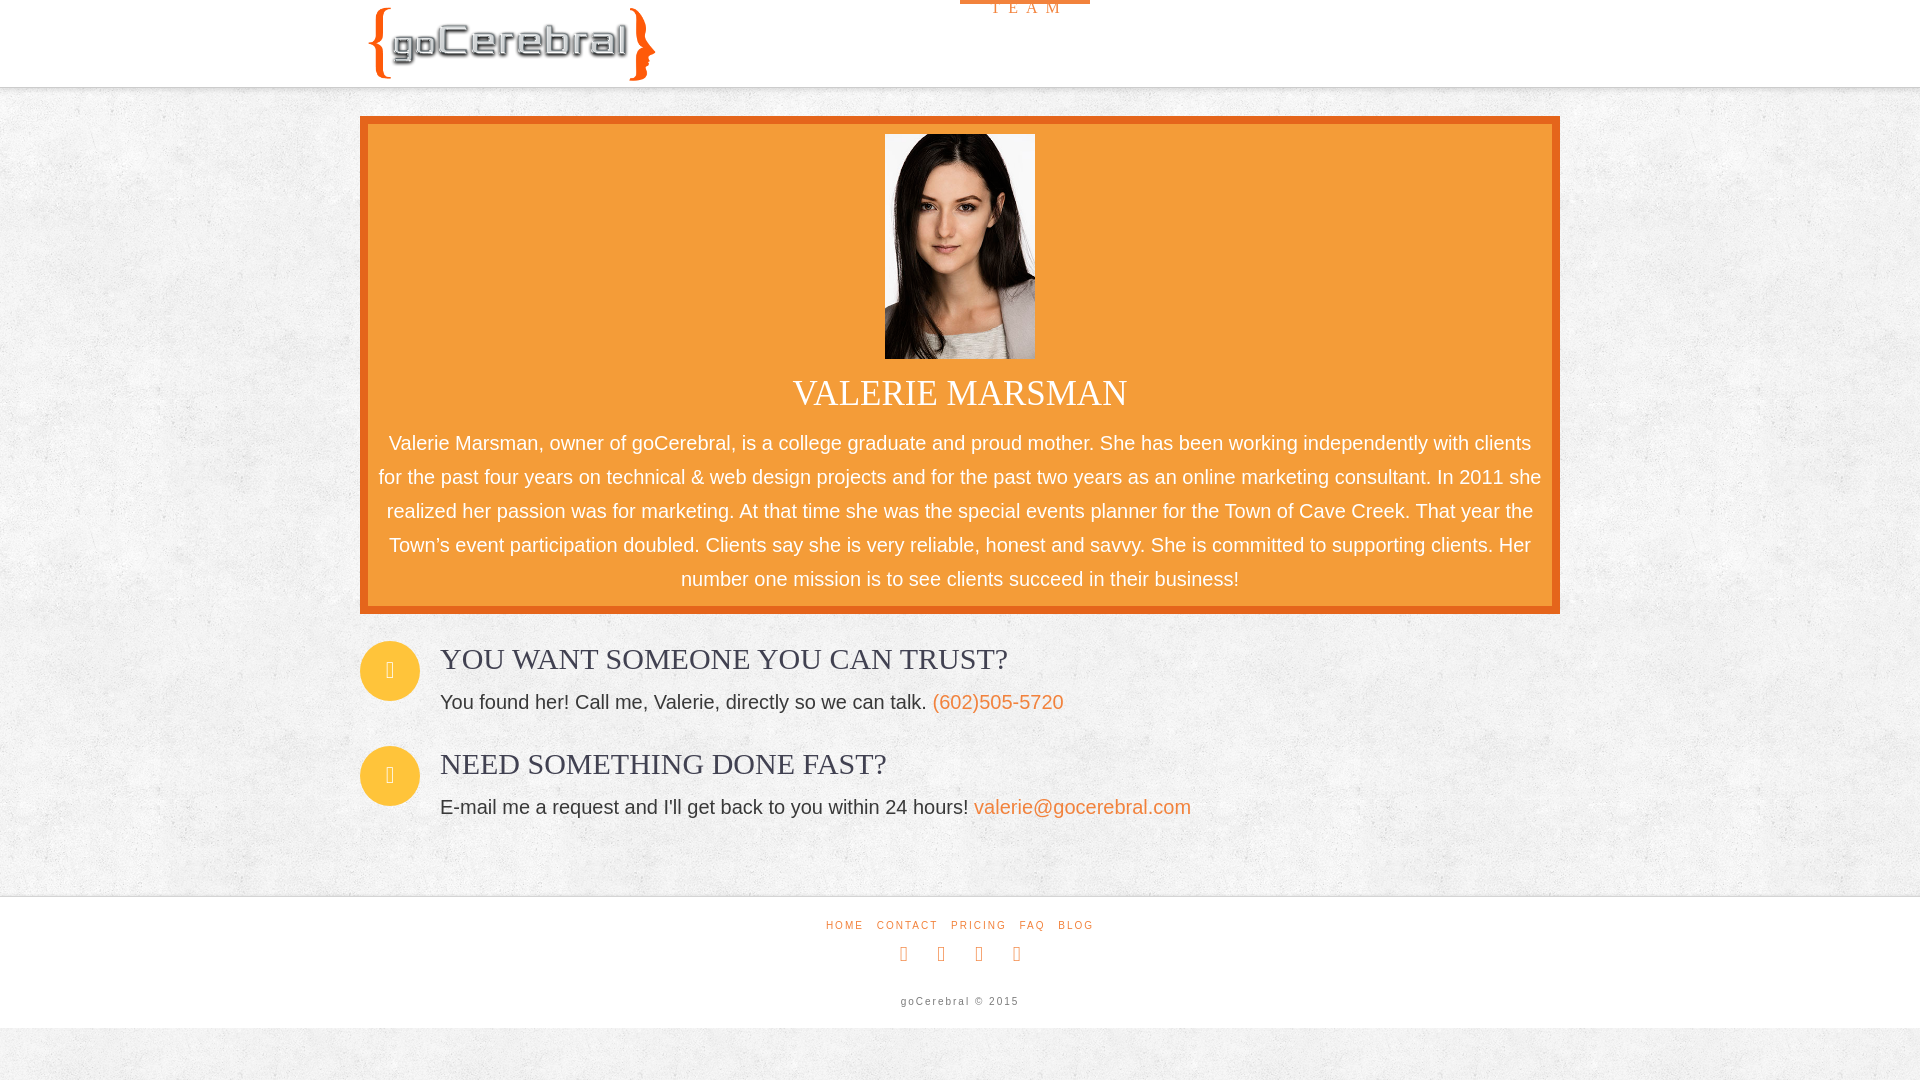 The image size is (1920, 1080). What do you see at coordinates (1185, 35) in the screenshot?
I see `SERVICES` at bounding box center [1185, 35].